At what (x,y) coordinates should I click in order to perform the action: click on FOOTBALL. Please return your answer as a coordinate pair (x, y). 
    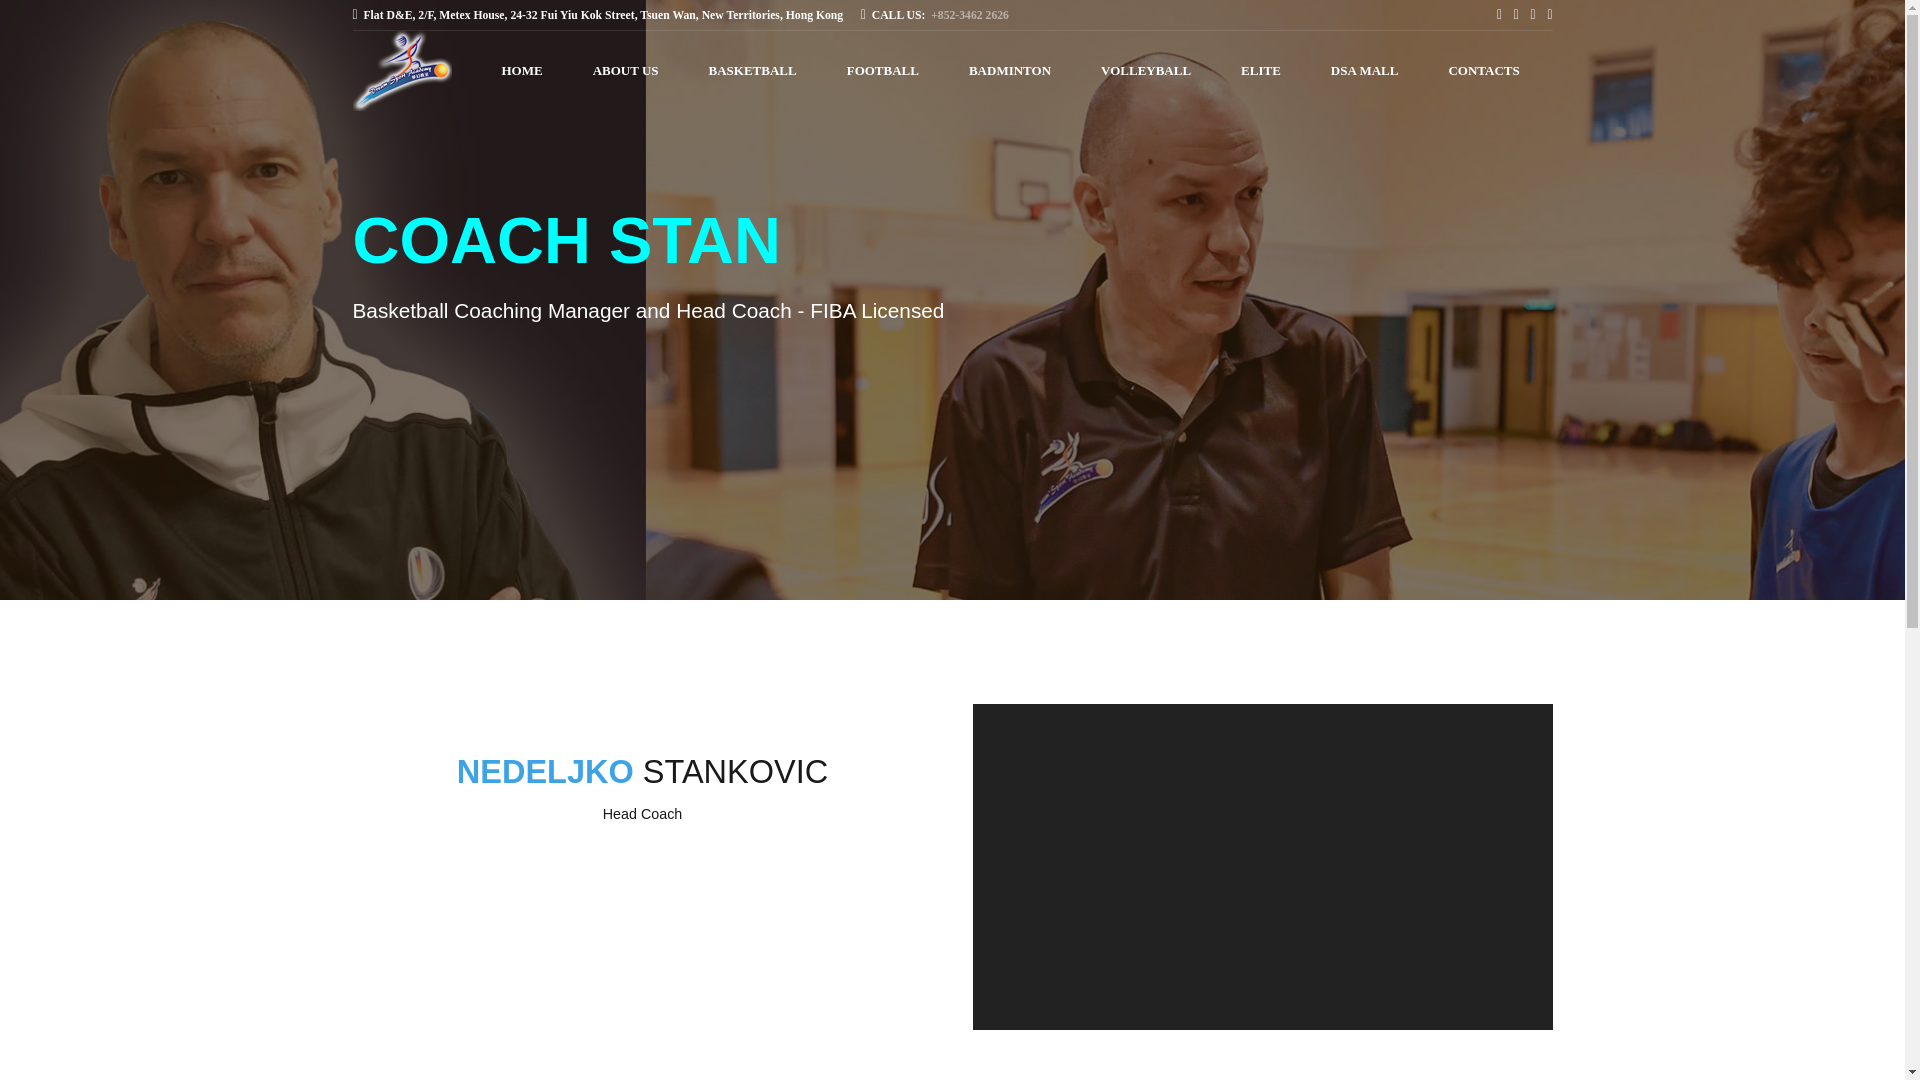
    Looking at the image, I should click on (882, 71).